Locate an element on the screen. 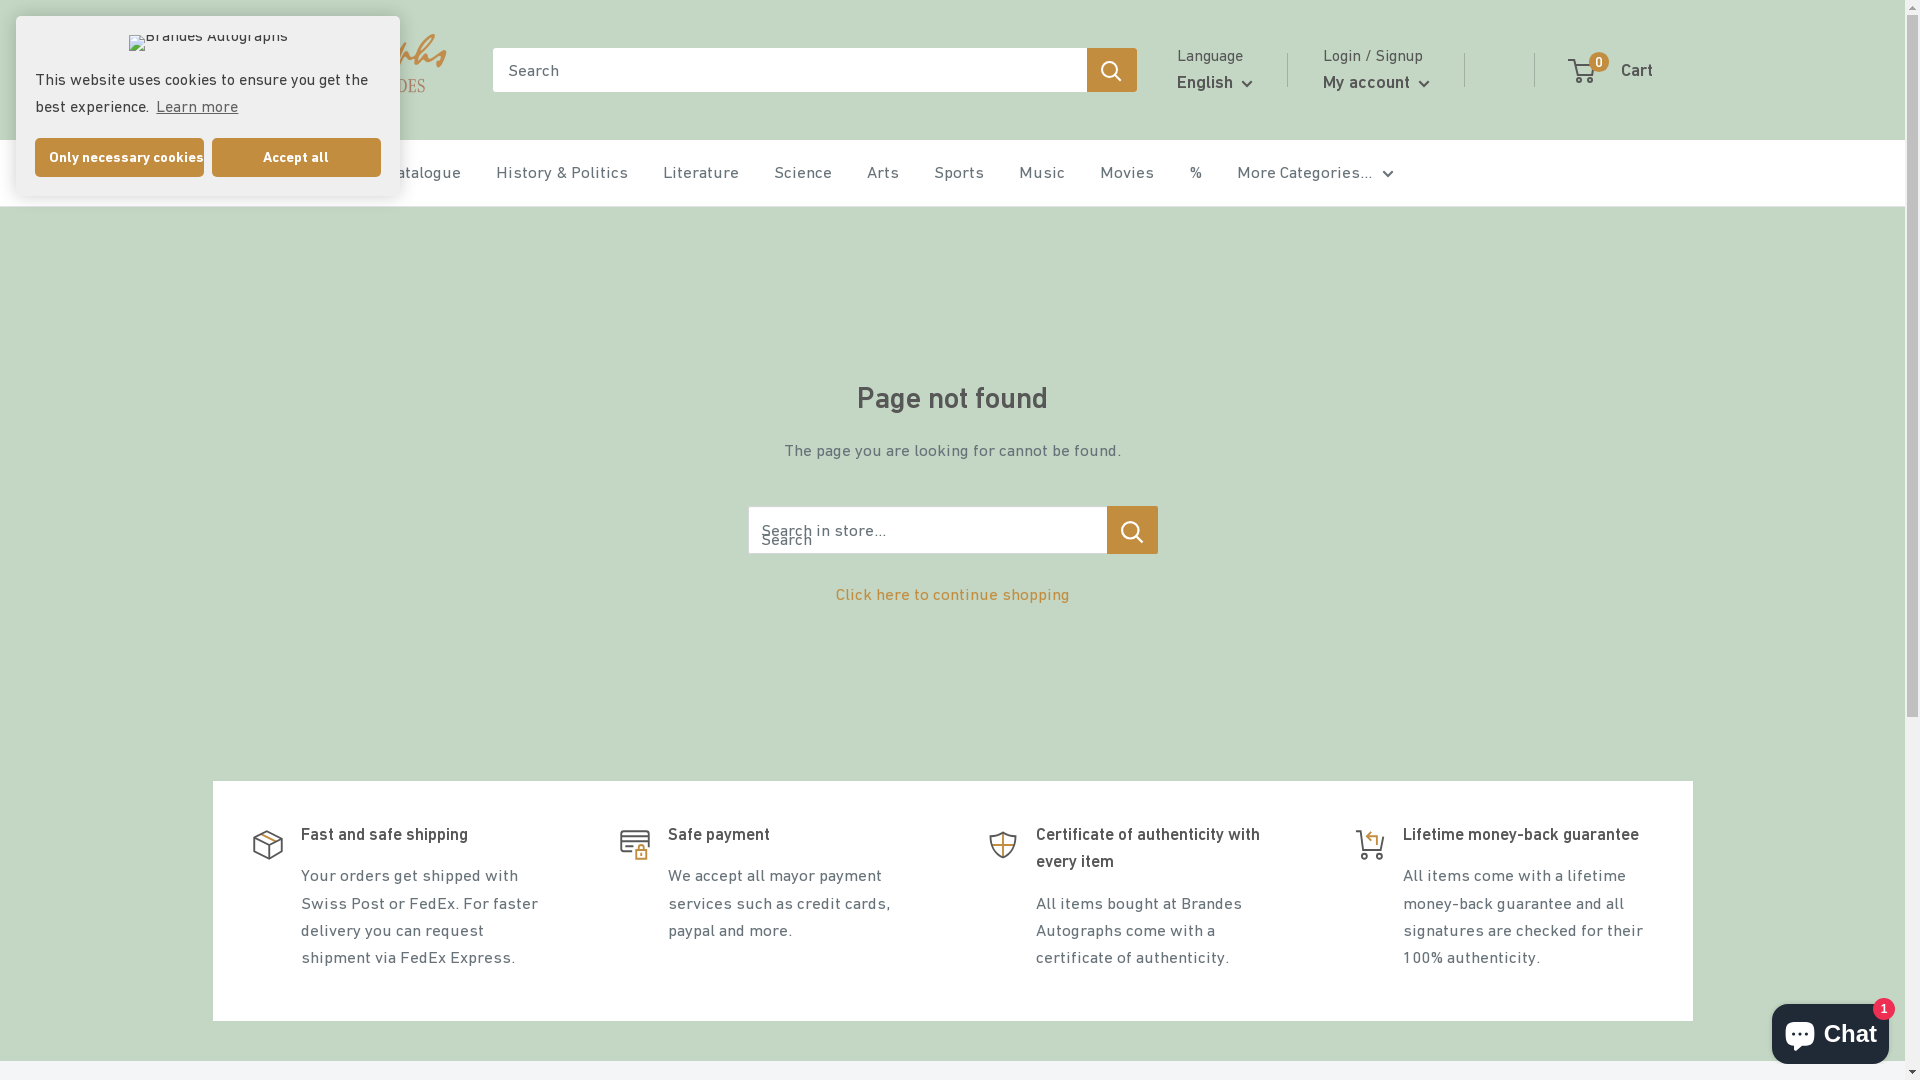  Accept all is located at coordinates (296, 158).